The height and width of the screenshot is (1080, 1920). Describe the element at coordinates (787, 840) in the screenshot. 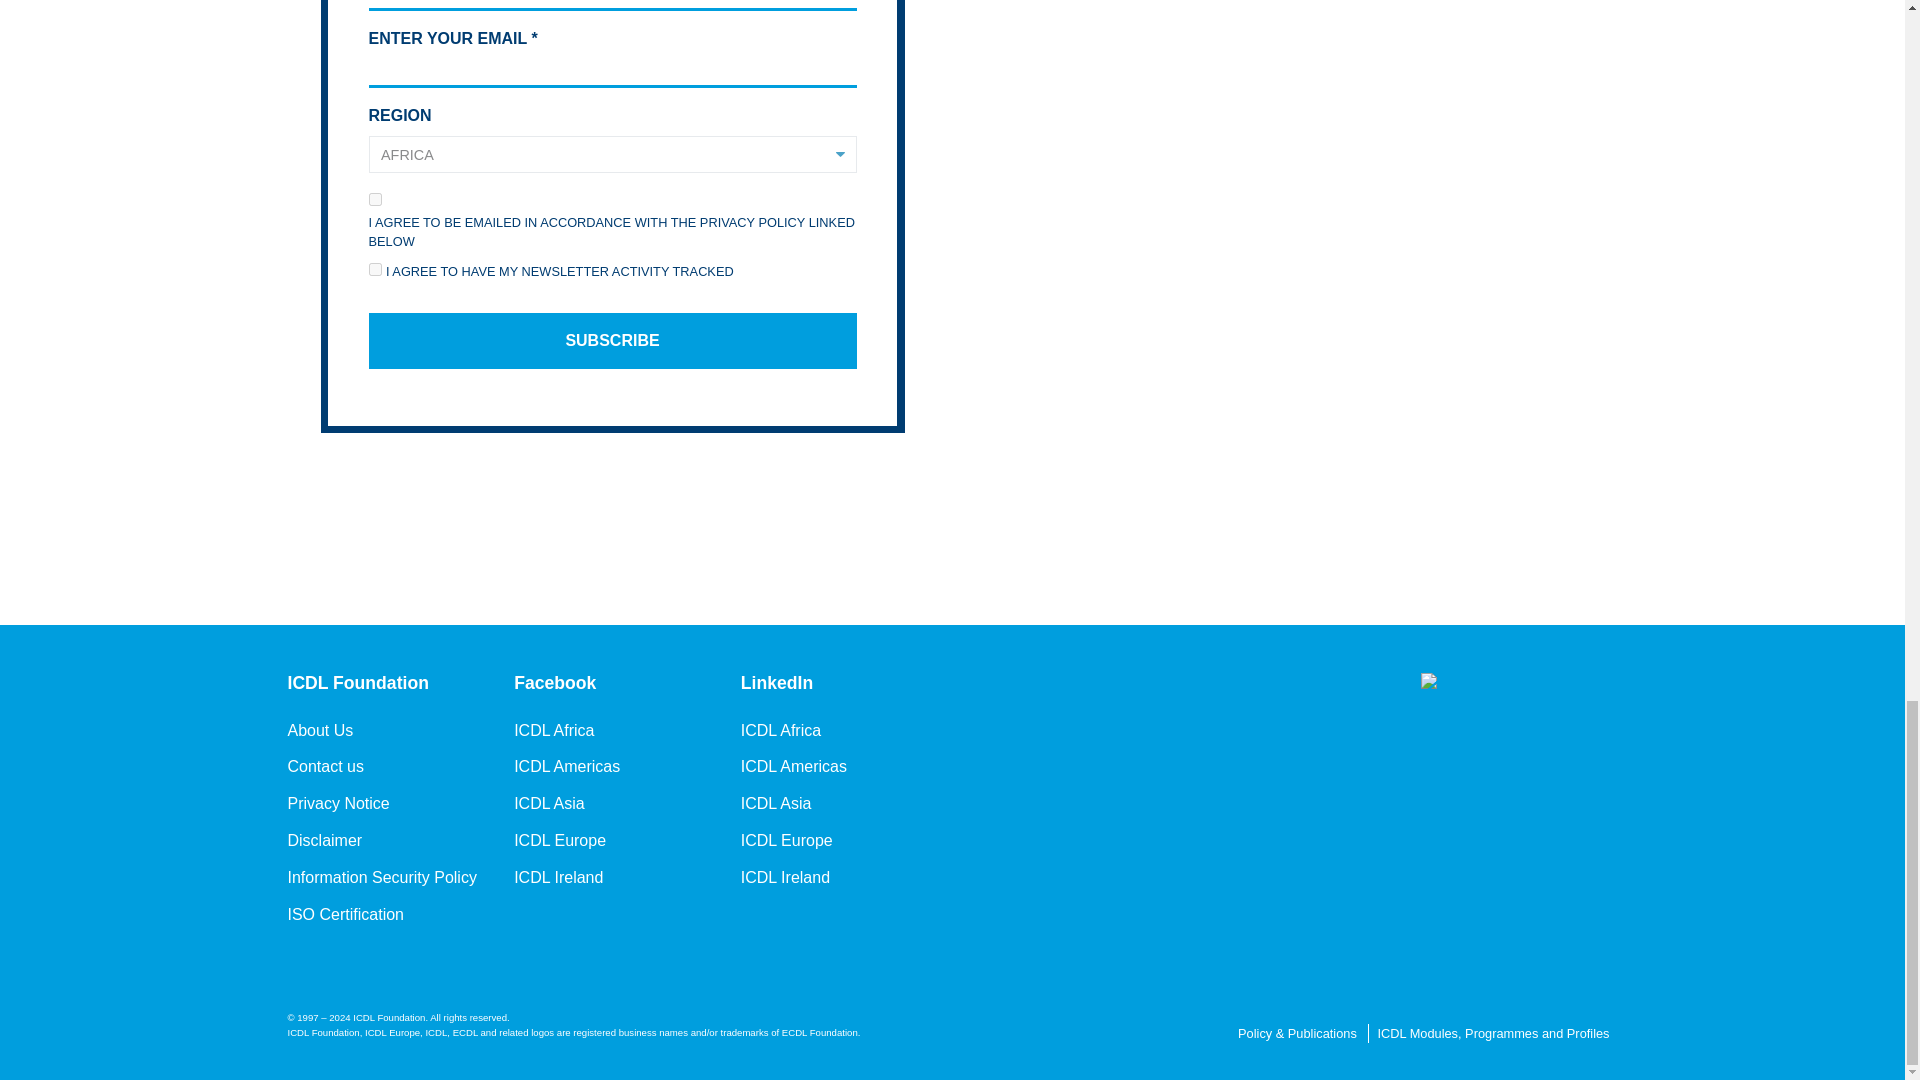

I see `ICDL Europe` at that location.